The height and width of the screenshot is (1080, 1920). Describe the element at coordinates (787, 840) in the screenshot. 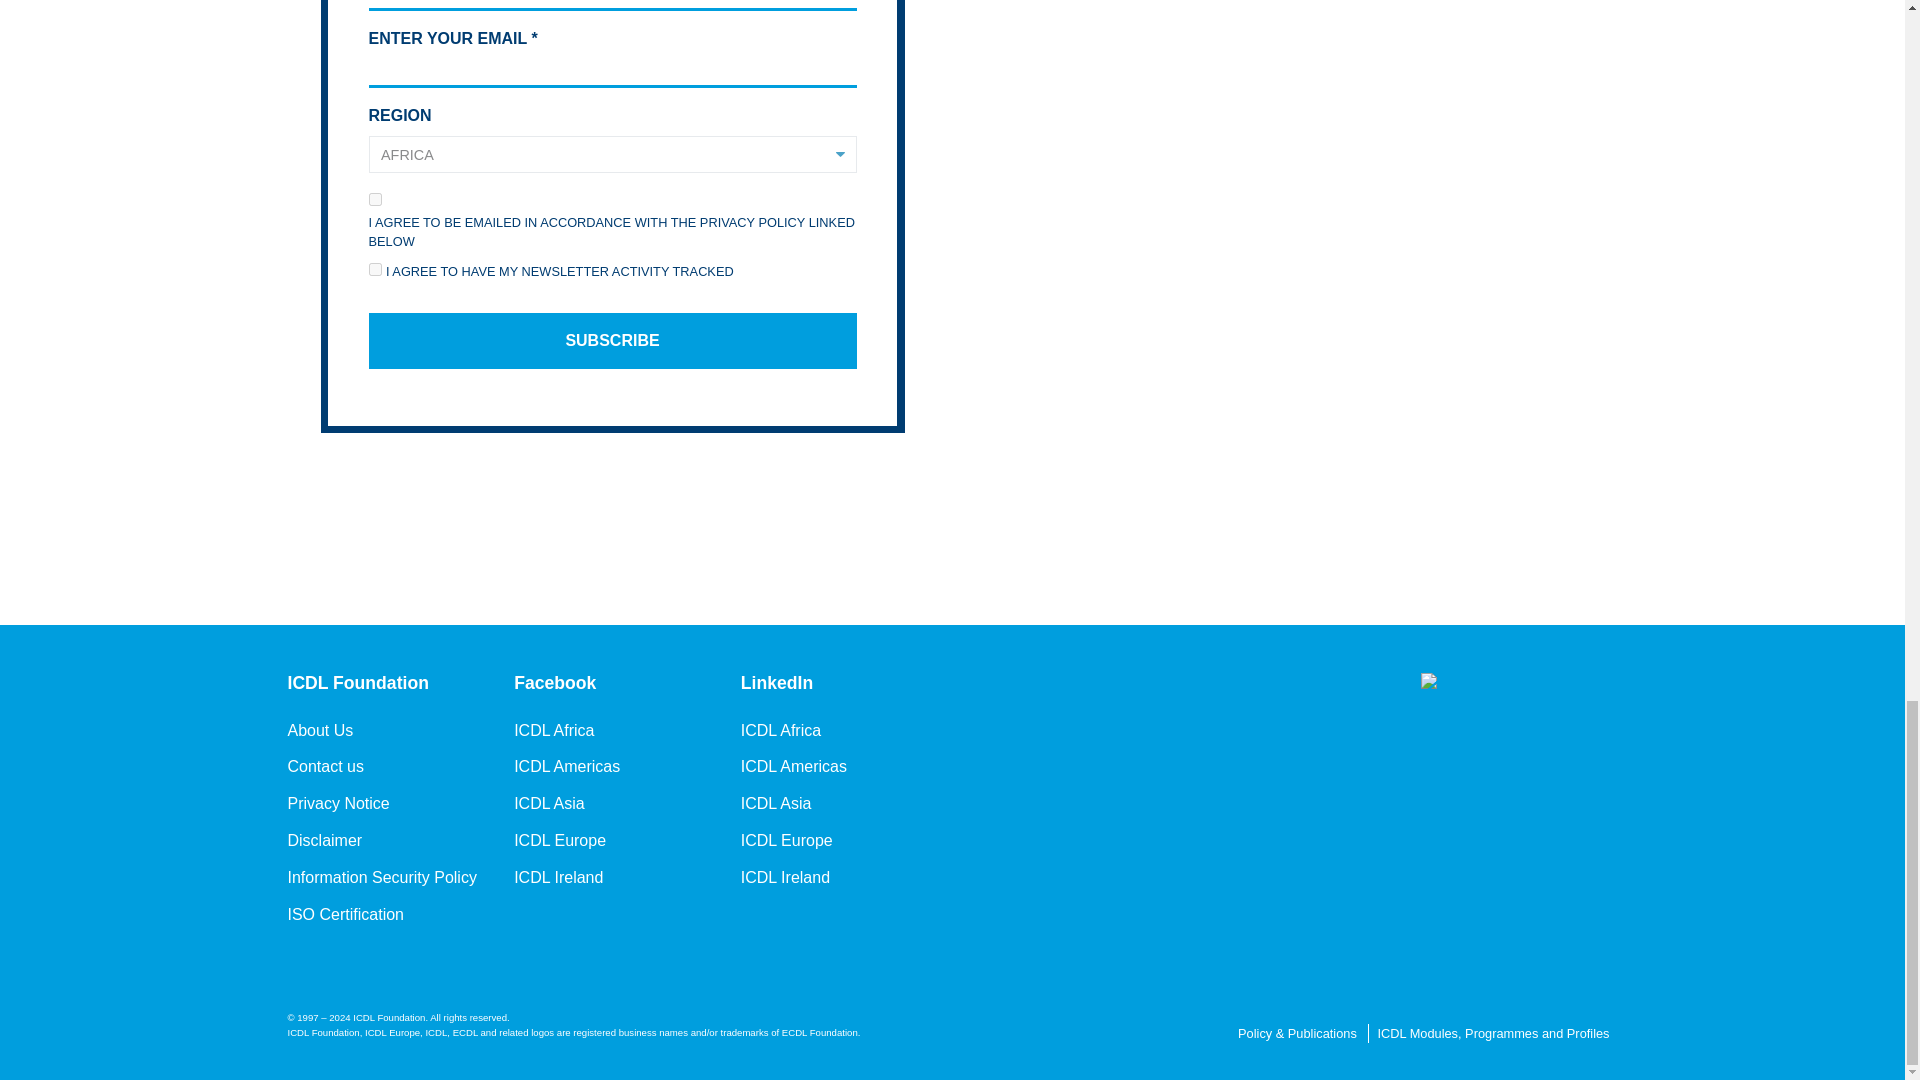

I see `ICDL Europe` at that location.